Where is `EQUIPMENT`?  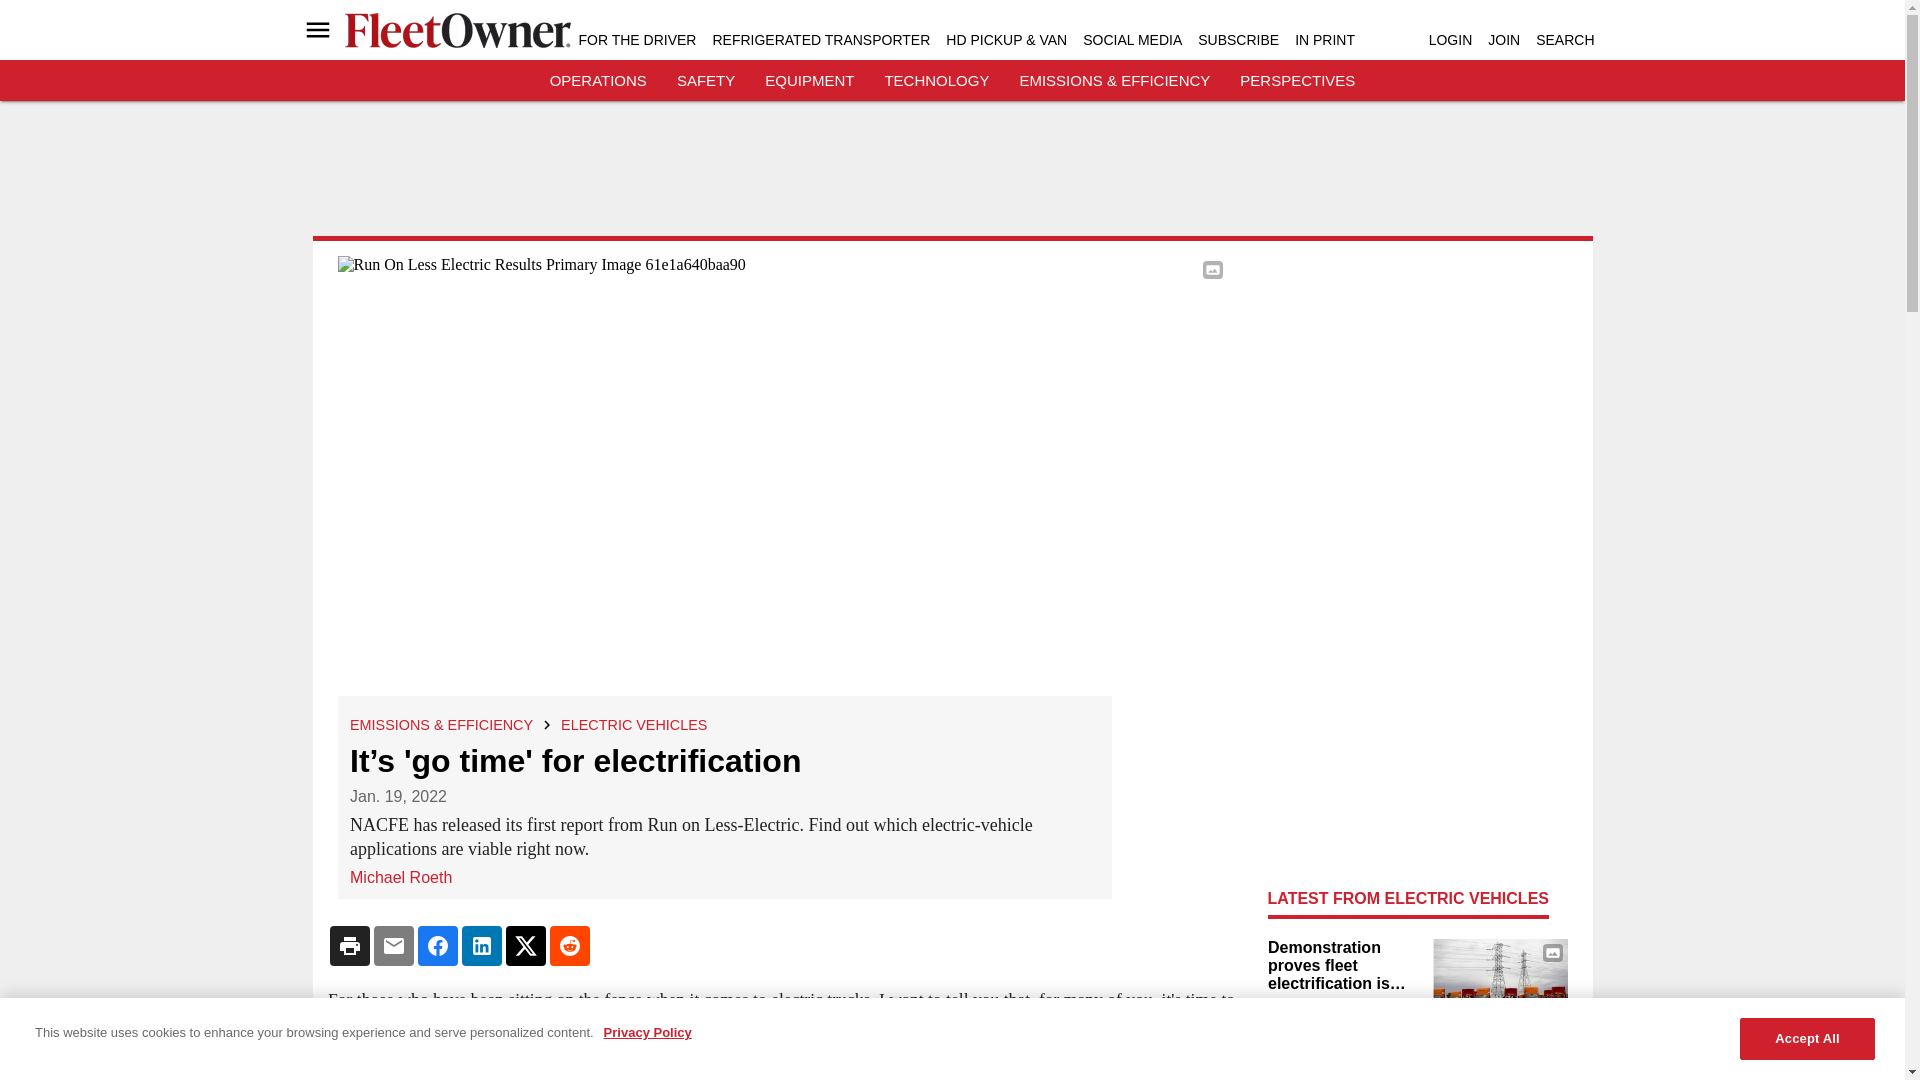
EQUIPMENT is located at coordinates (809, 80).